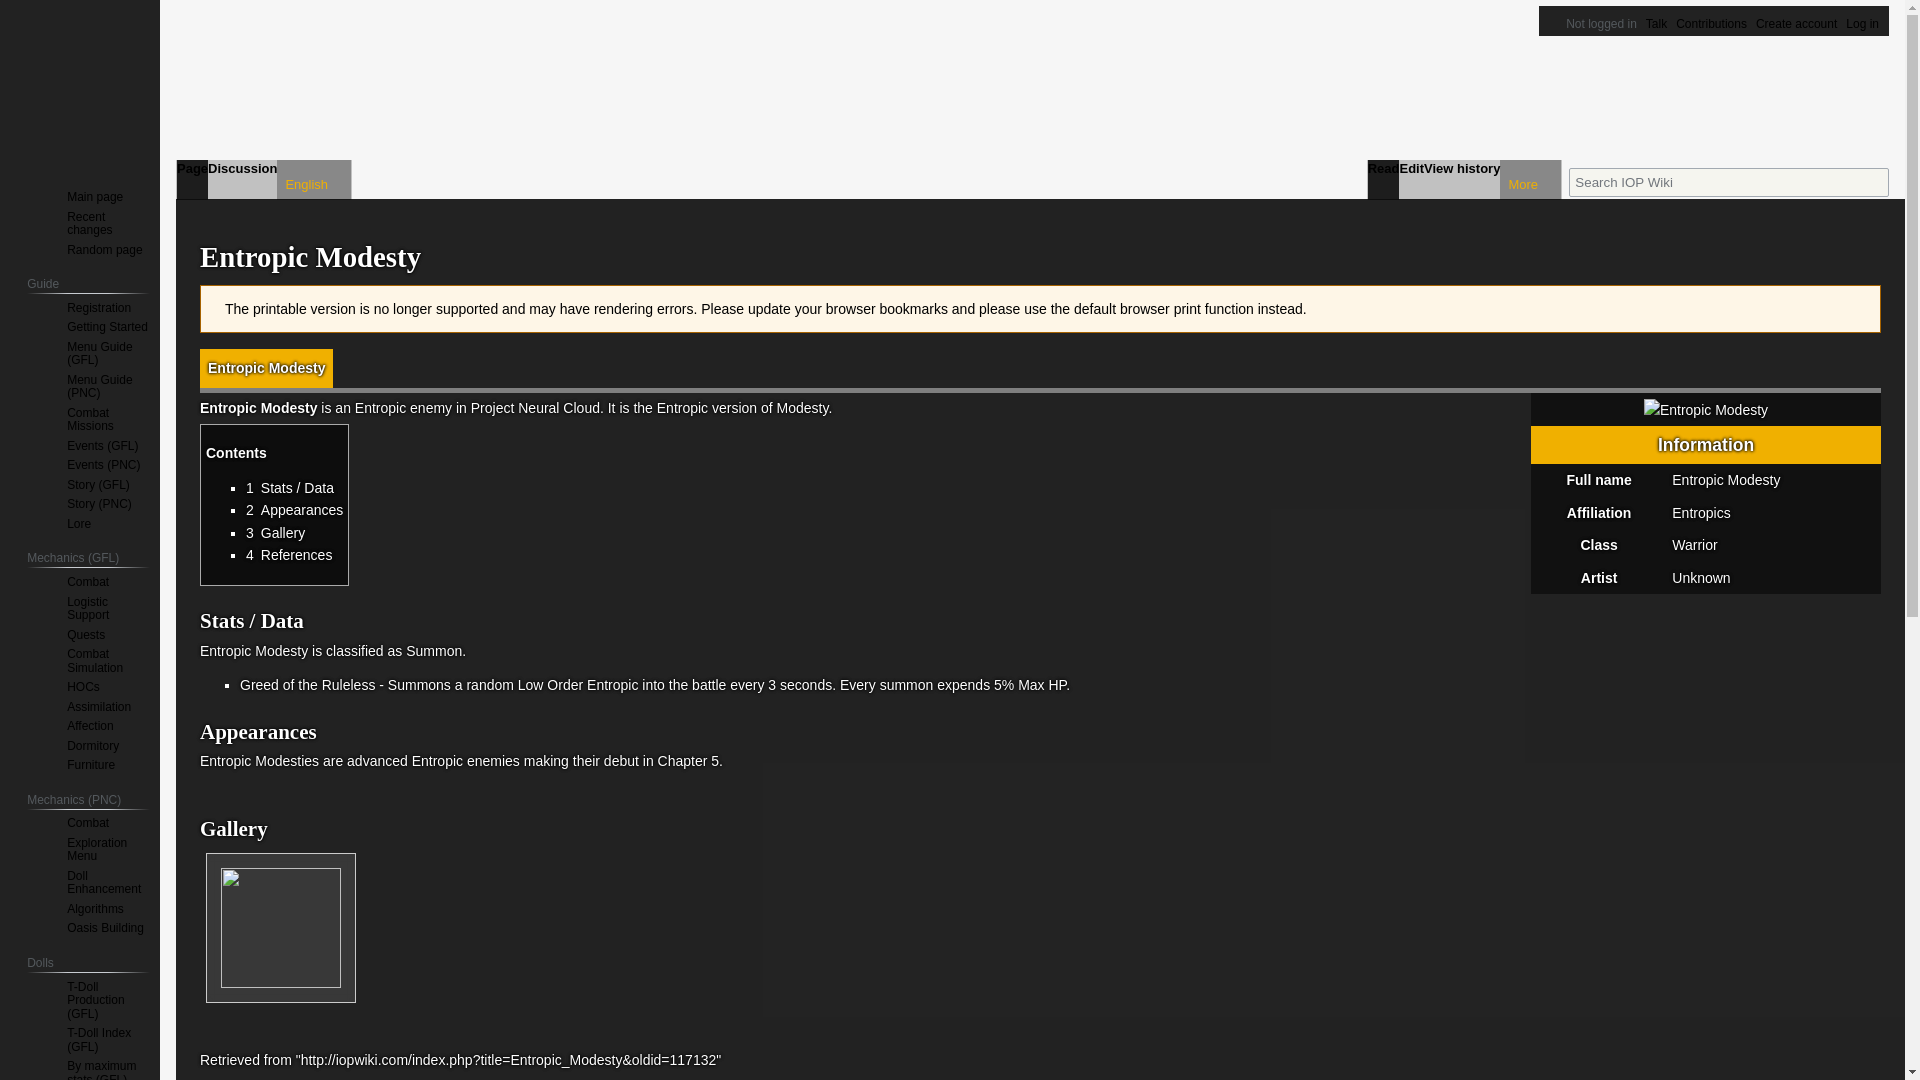 Image resolution: width=1920 pixels, height=1080 pixels. Describe the element at coordinates (534, 407) in the screenshot. I see `Project Neural Cloud` at that location.